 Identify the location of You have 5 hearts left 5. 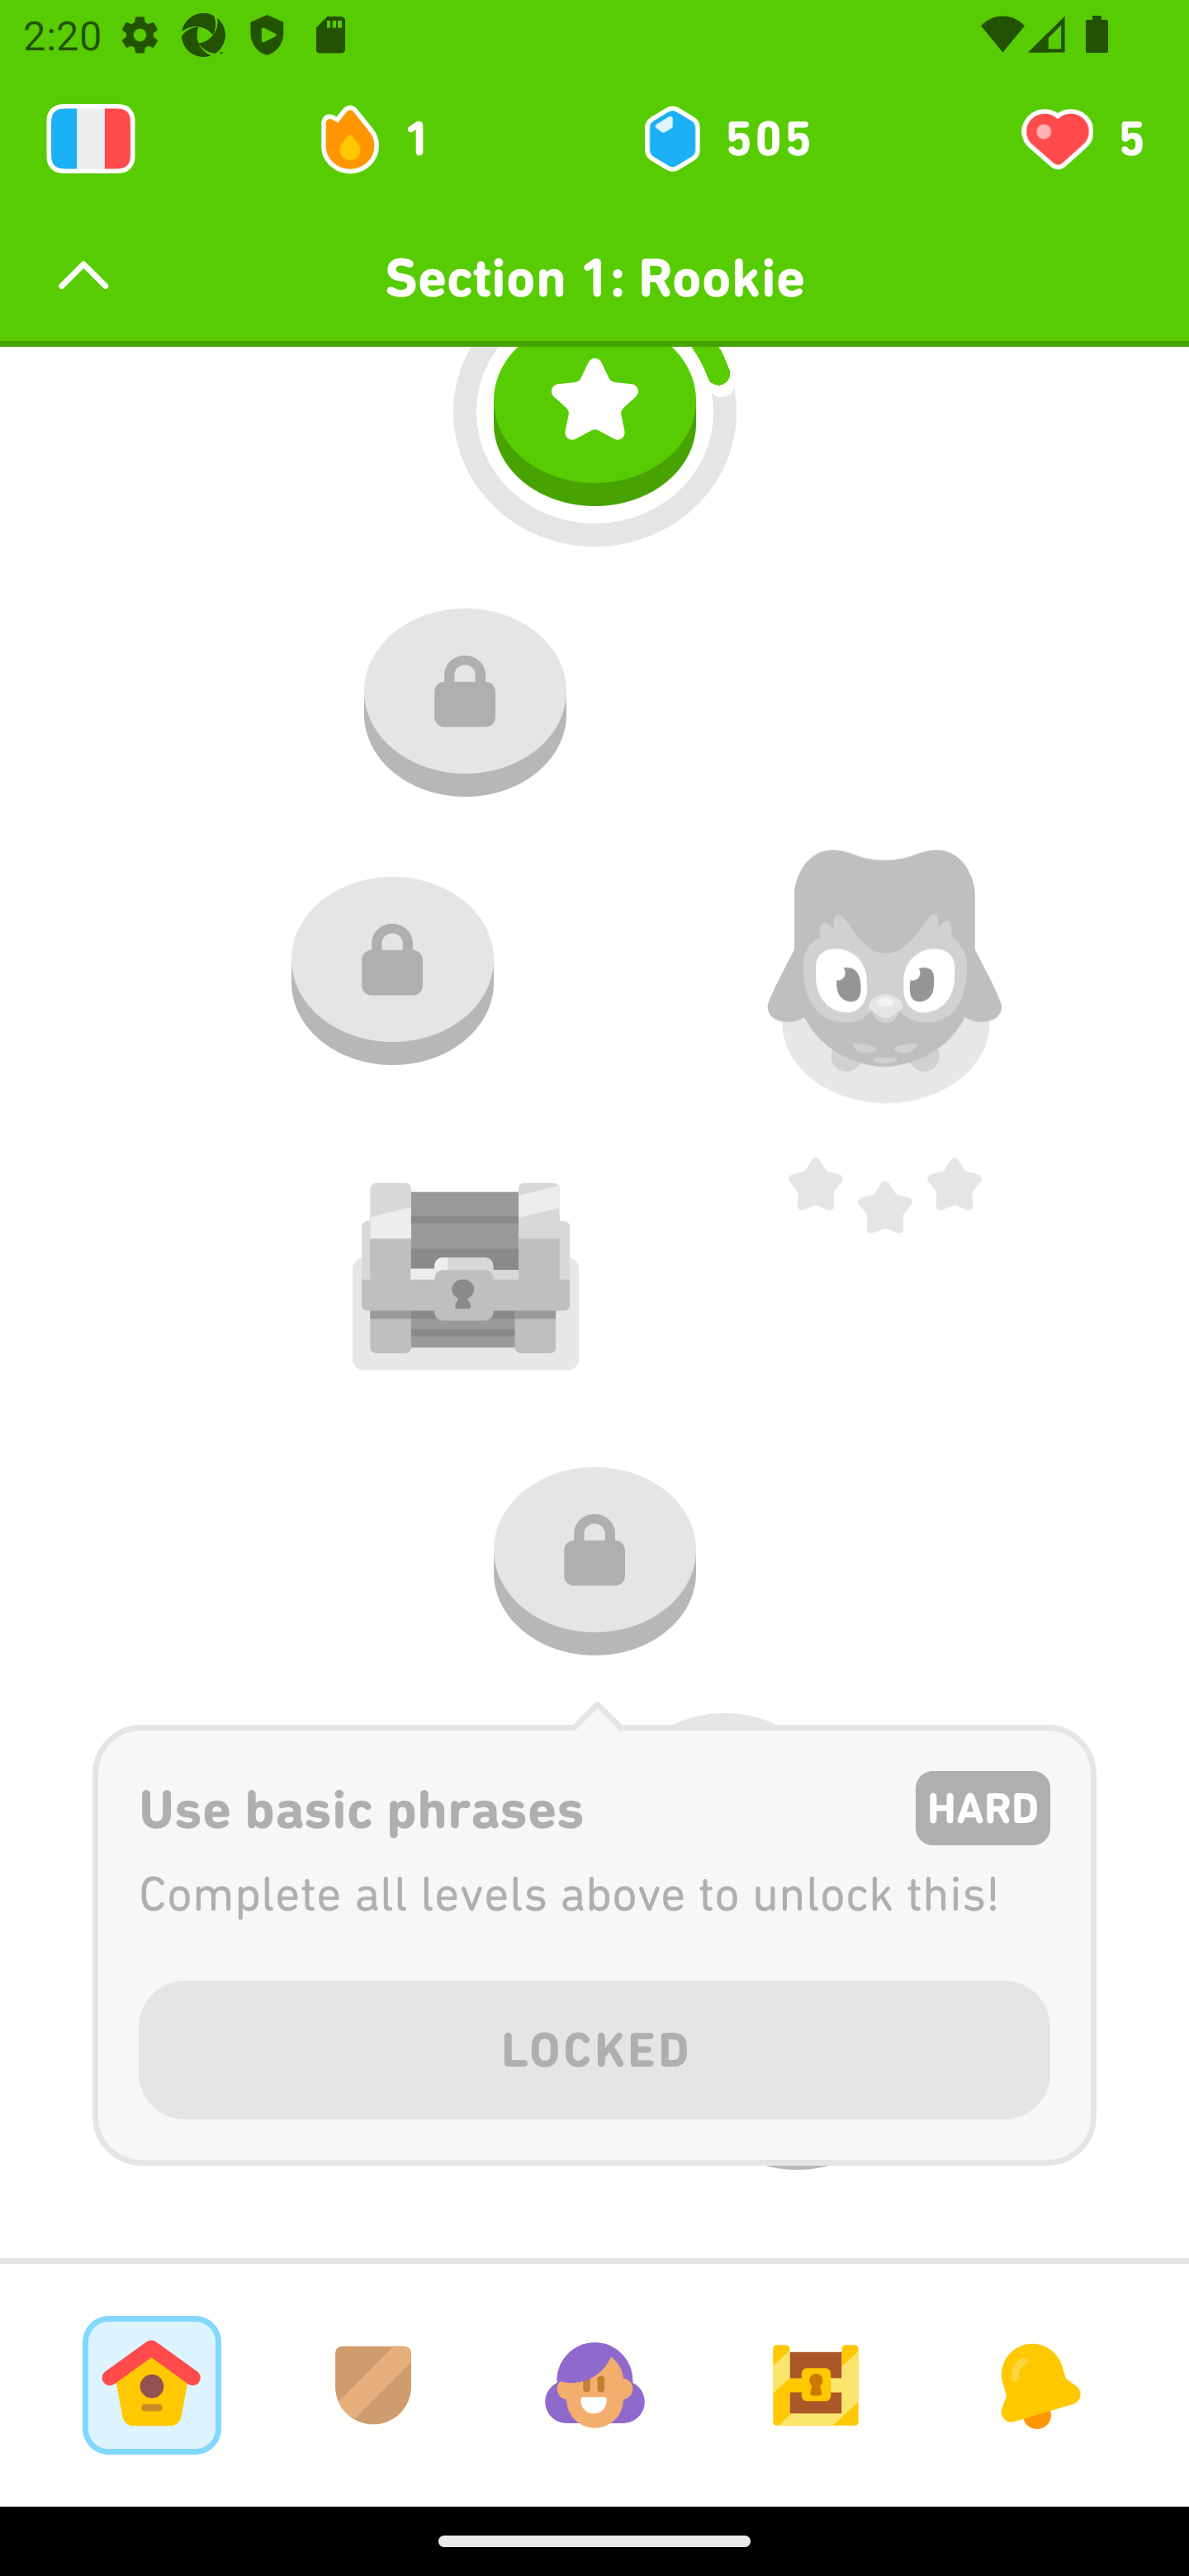
(1080, 139).